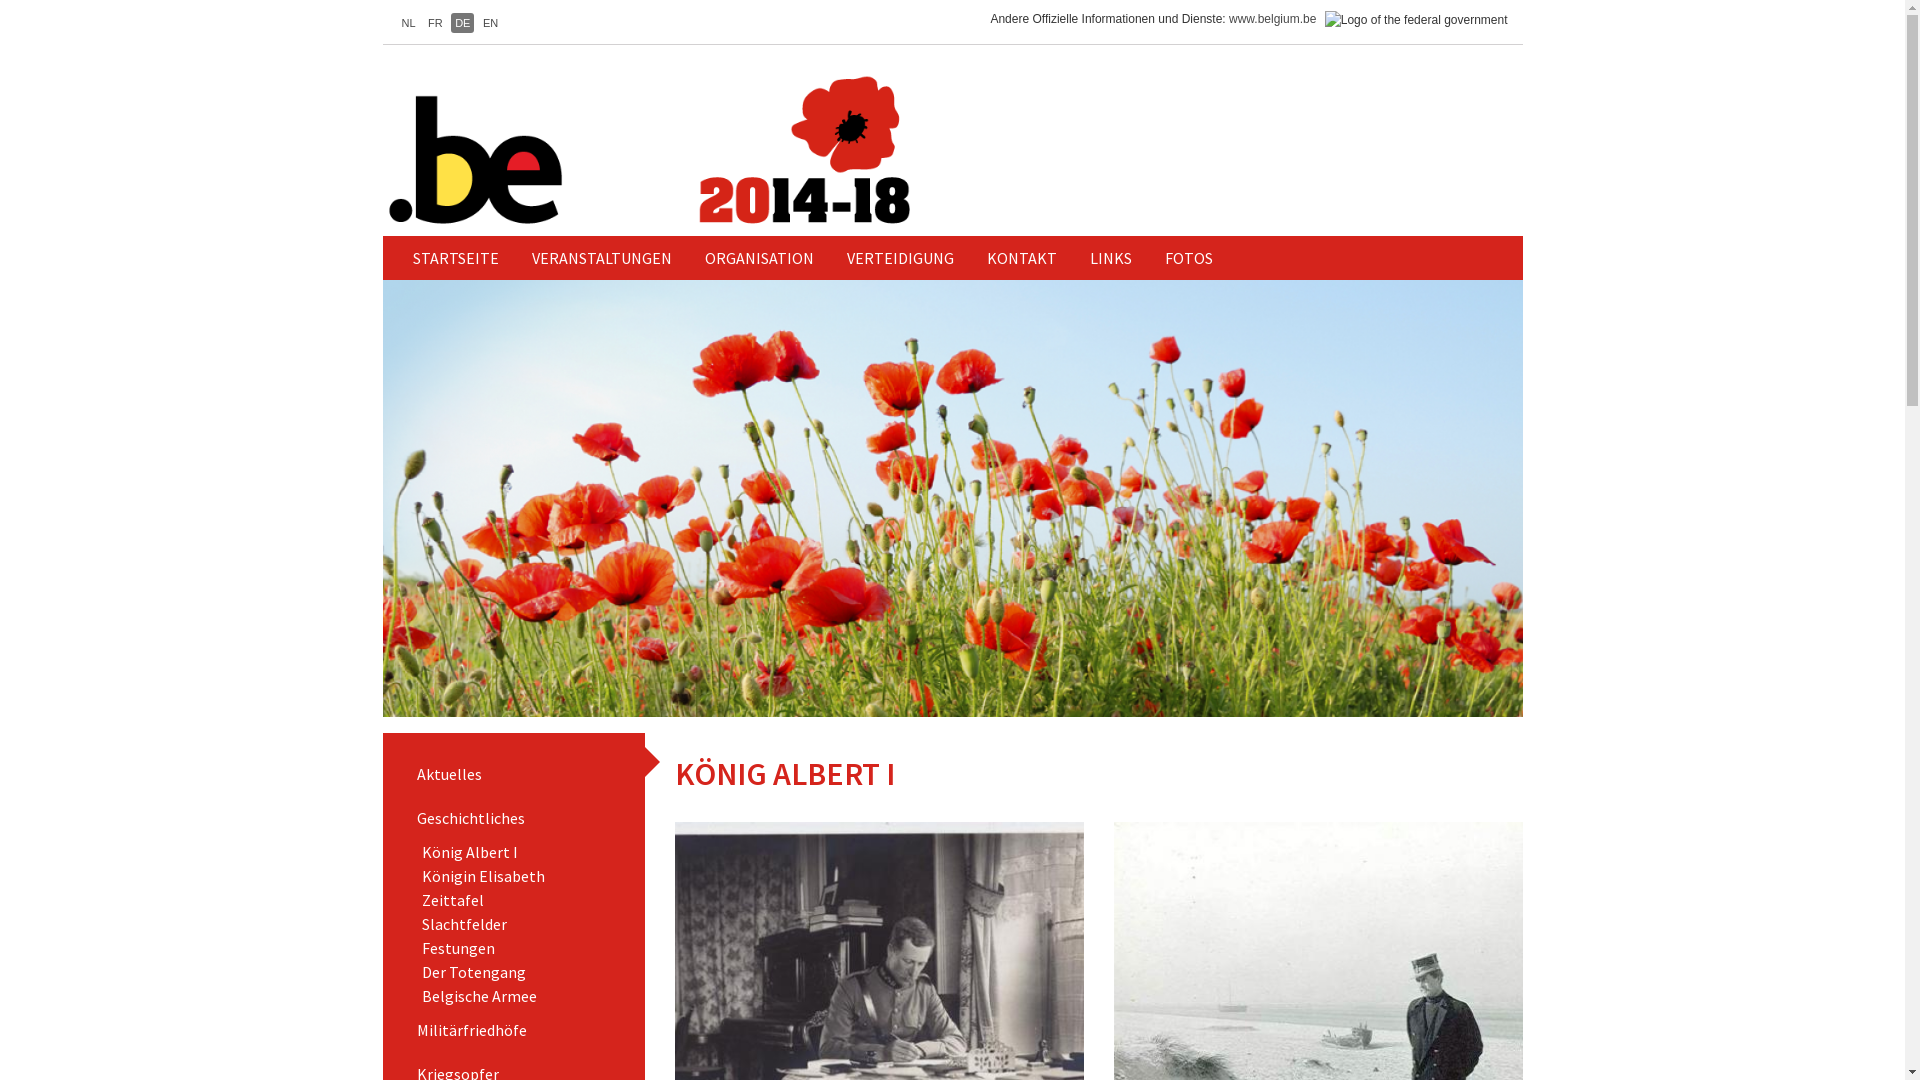  Describe the element at coordinates (601, 258) in the screenshot. I see `VERANSTALTUNGEN` at that location.